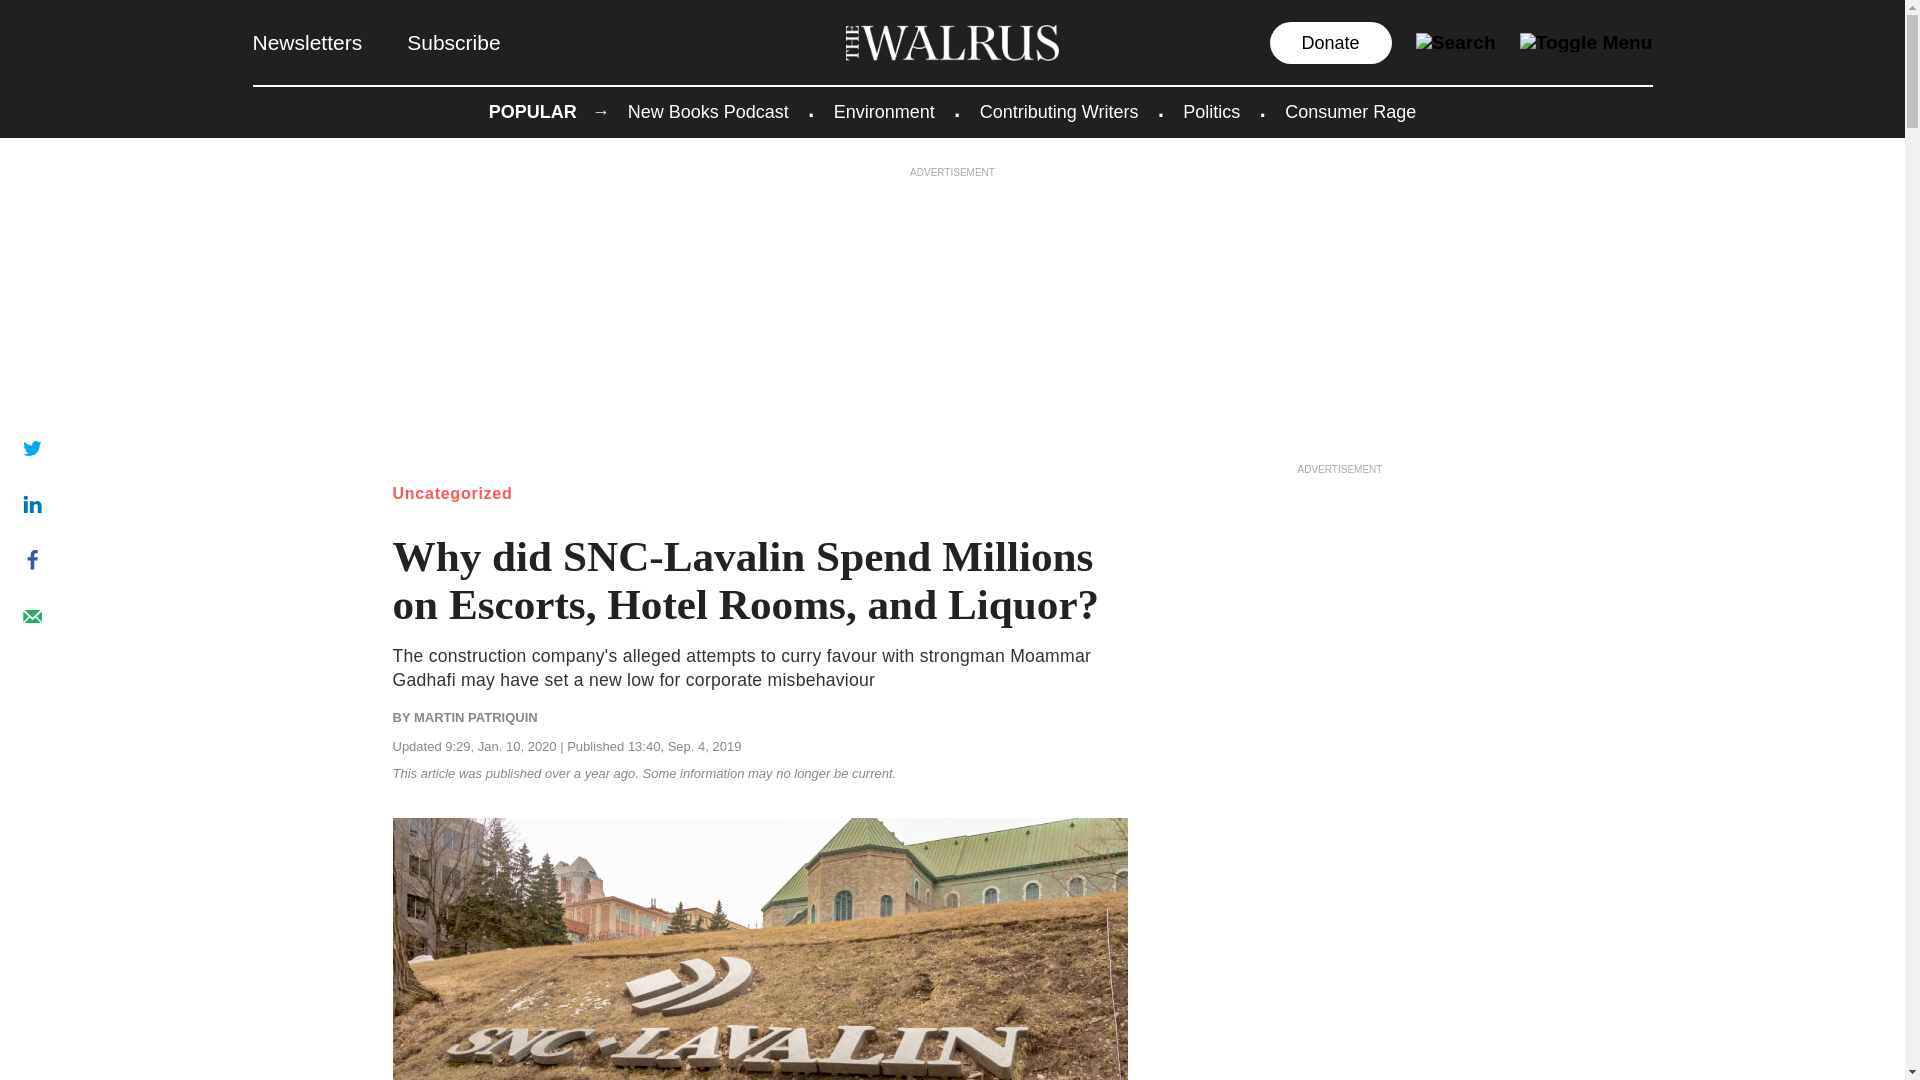 The height and width of the screenshot is (1080, 1920). What do you see at coordinates (31, 616) in the screenshot?
I see `Send over email` at bounding box center [31, 616].